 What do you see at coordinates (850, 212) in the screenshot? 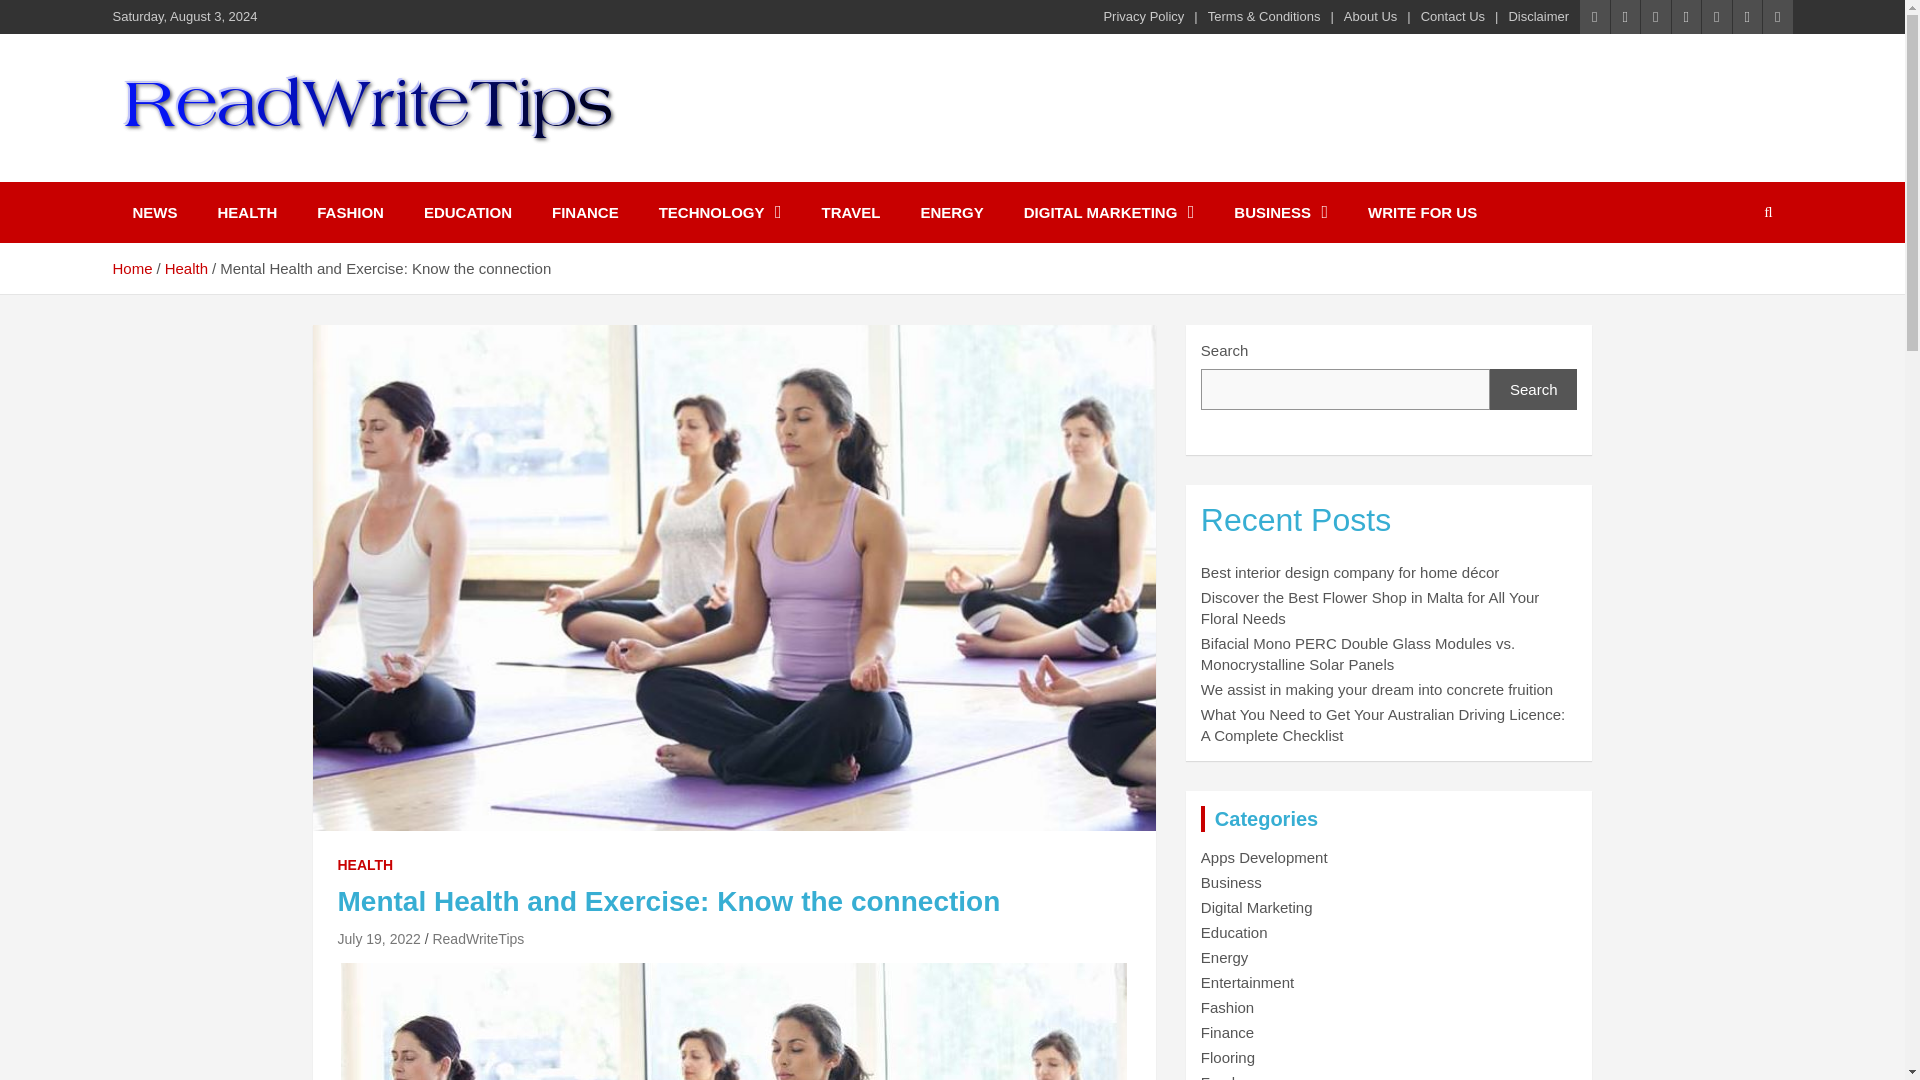
I see `TRAVEL` at bounding box center [850, 212].